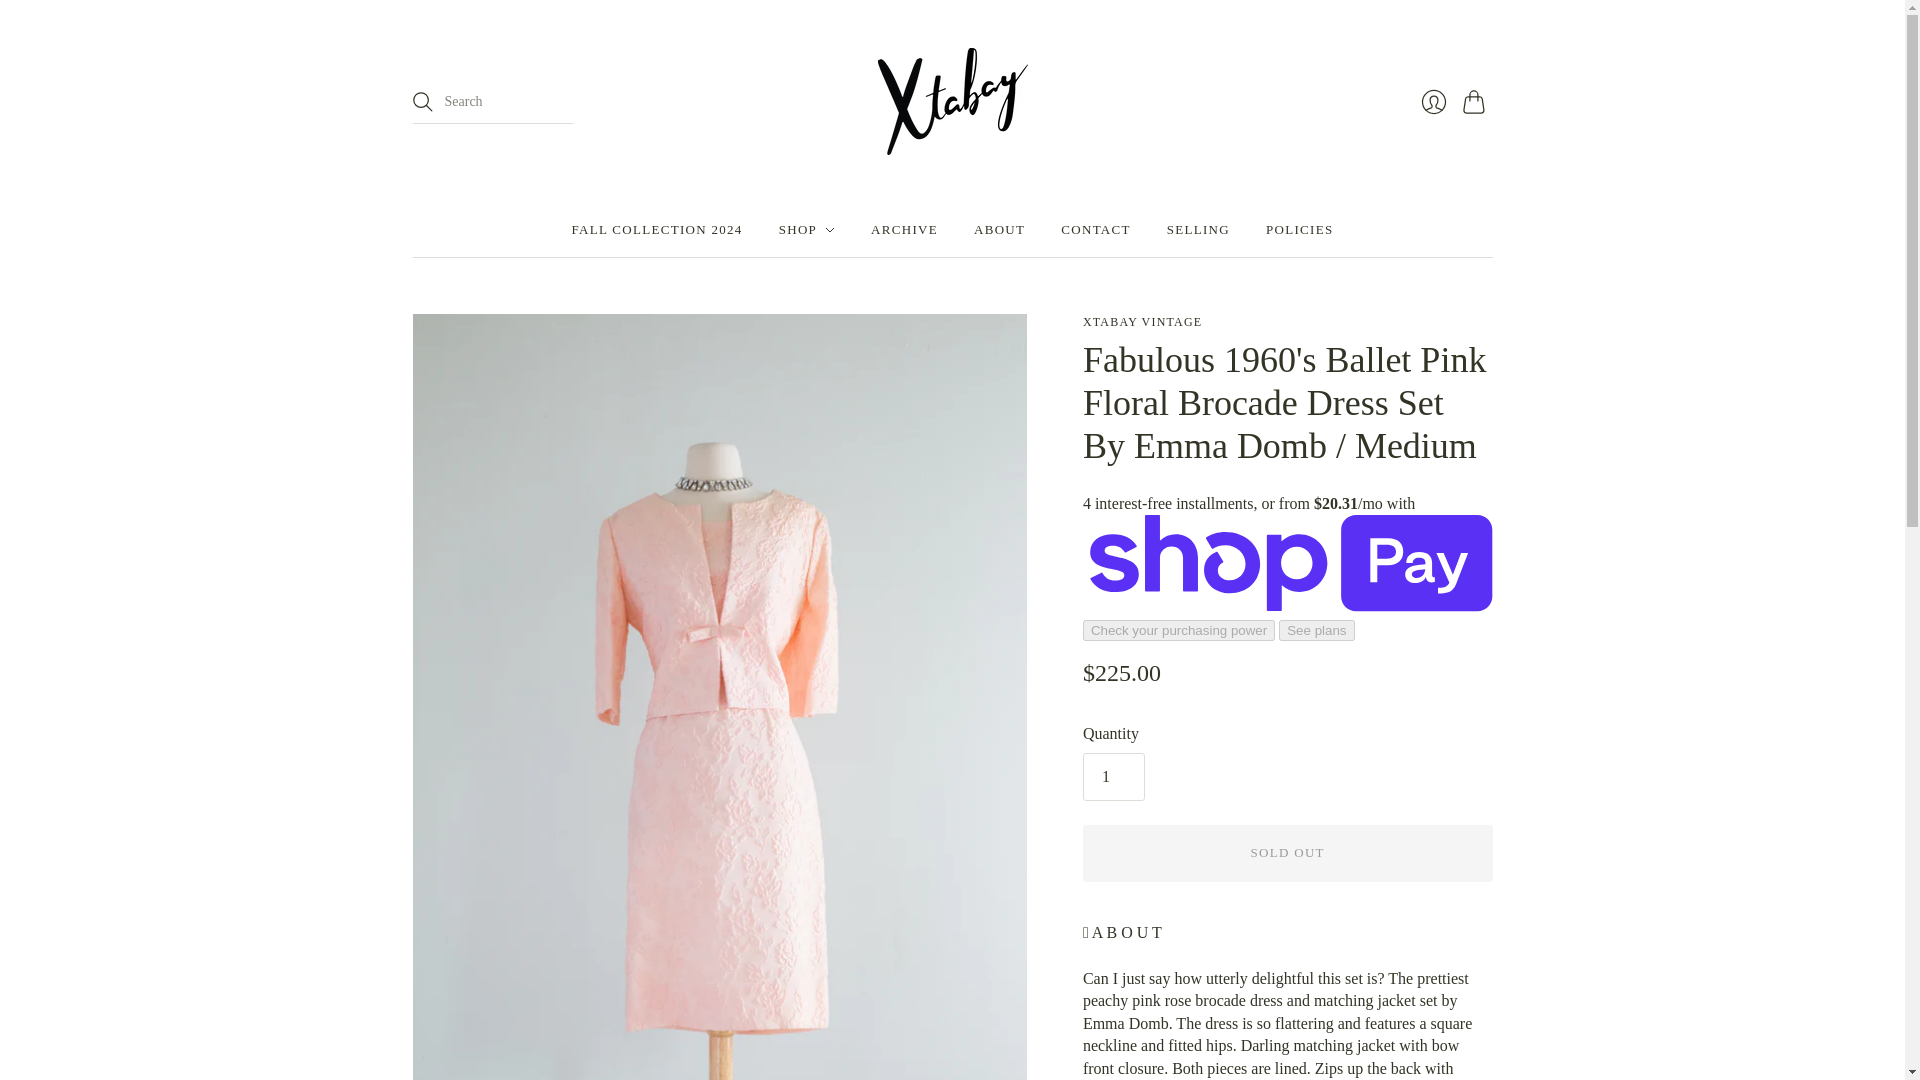 This screenshot has width=1920, height=1080. What do you see at coordinates (1096, 230) in the screenshot?
I see `CONTACT` at bounding box center [1096, 230].